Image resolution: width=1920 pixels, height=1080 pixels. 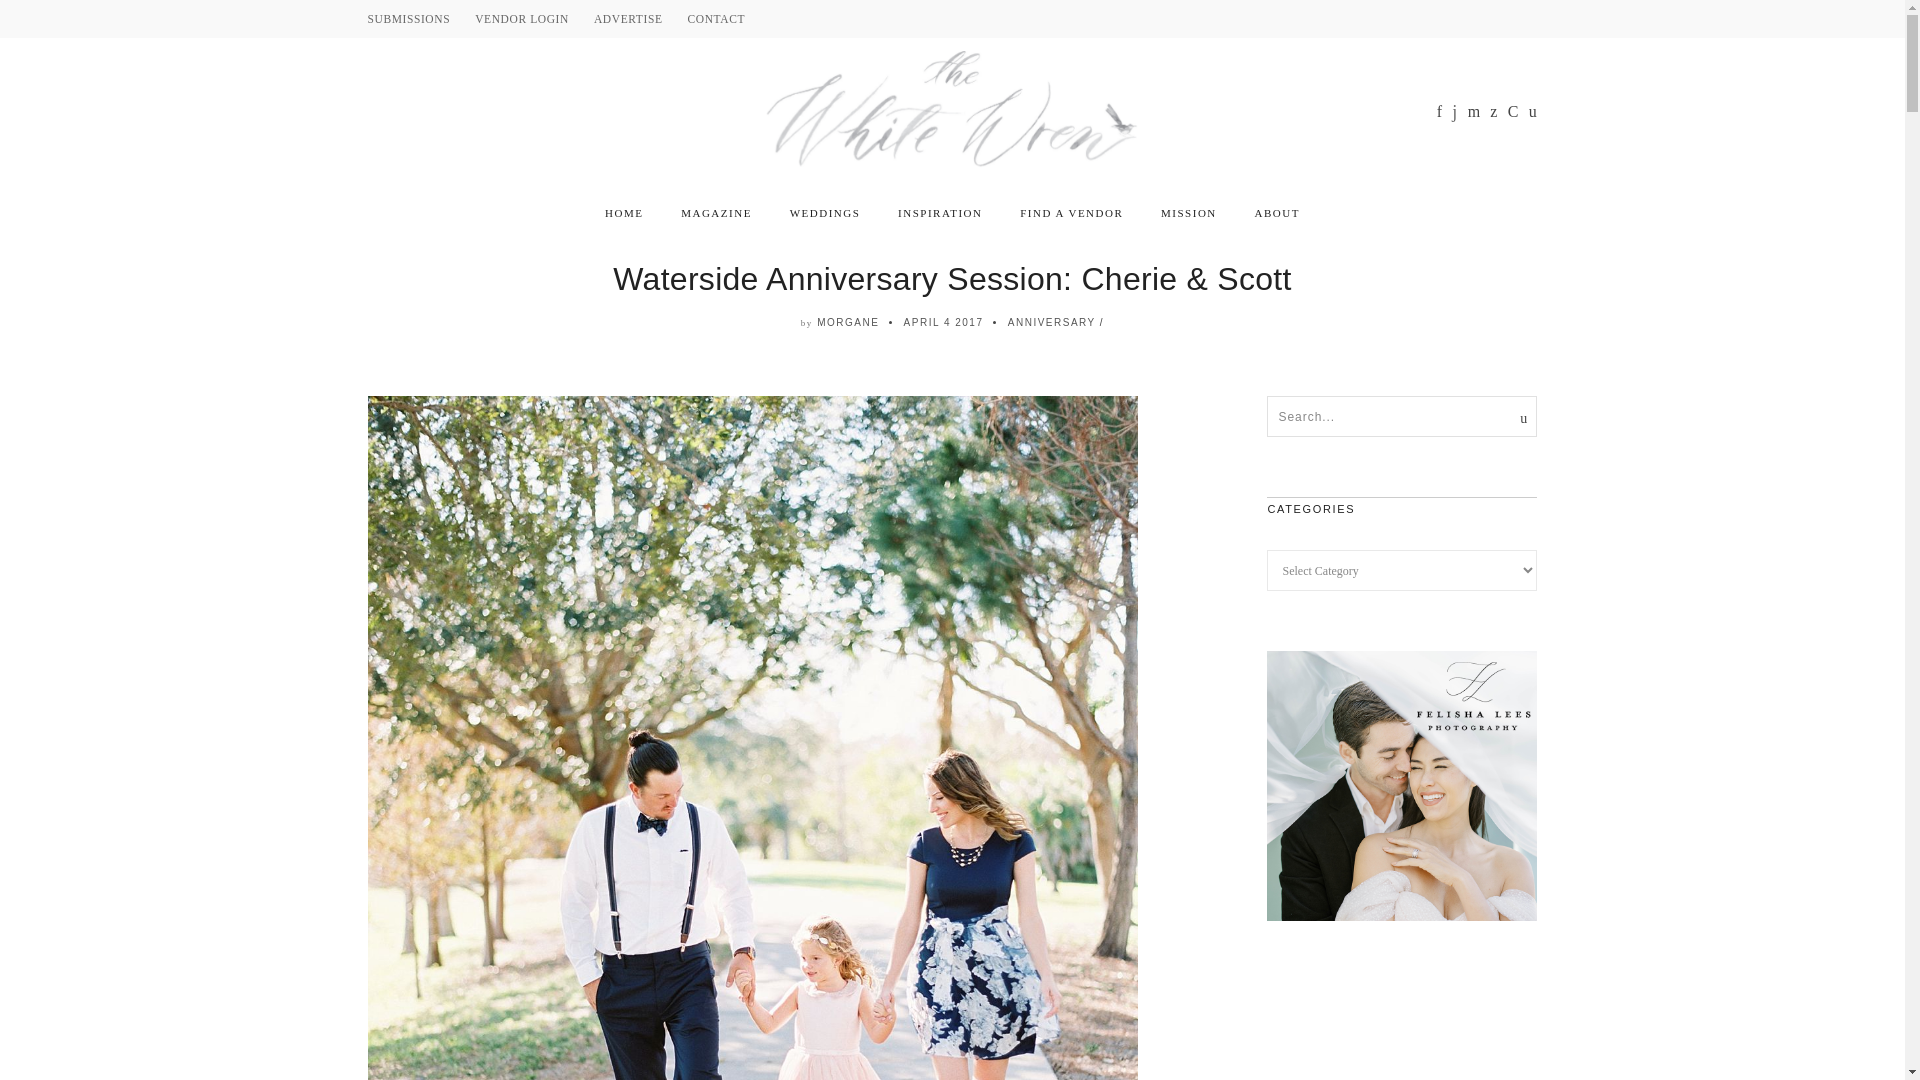 What do you see at coordinates (410, 18) in the screenshot?
I see `SUBMISSIONS` at bounding box center [410, 18].